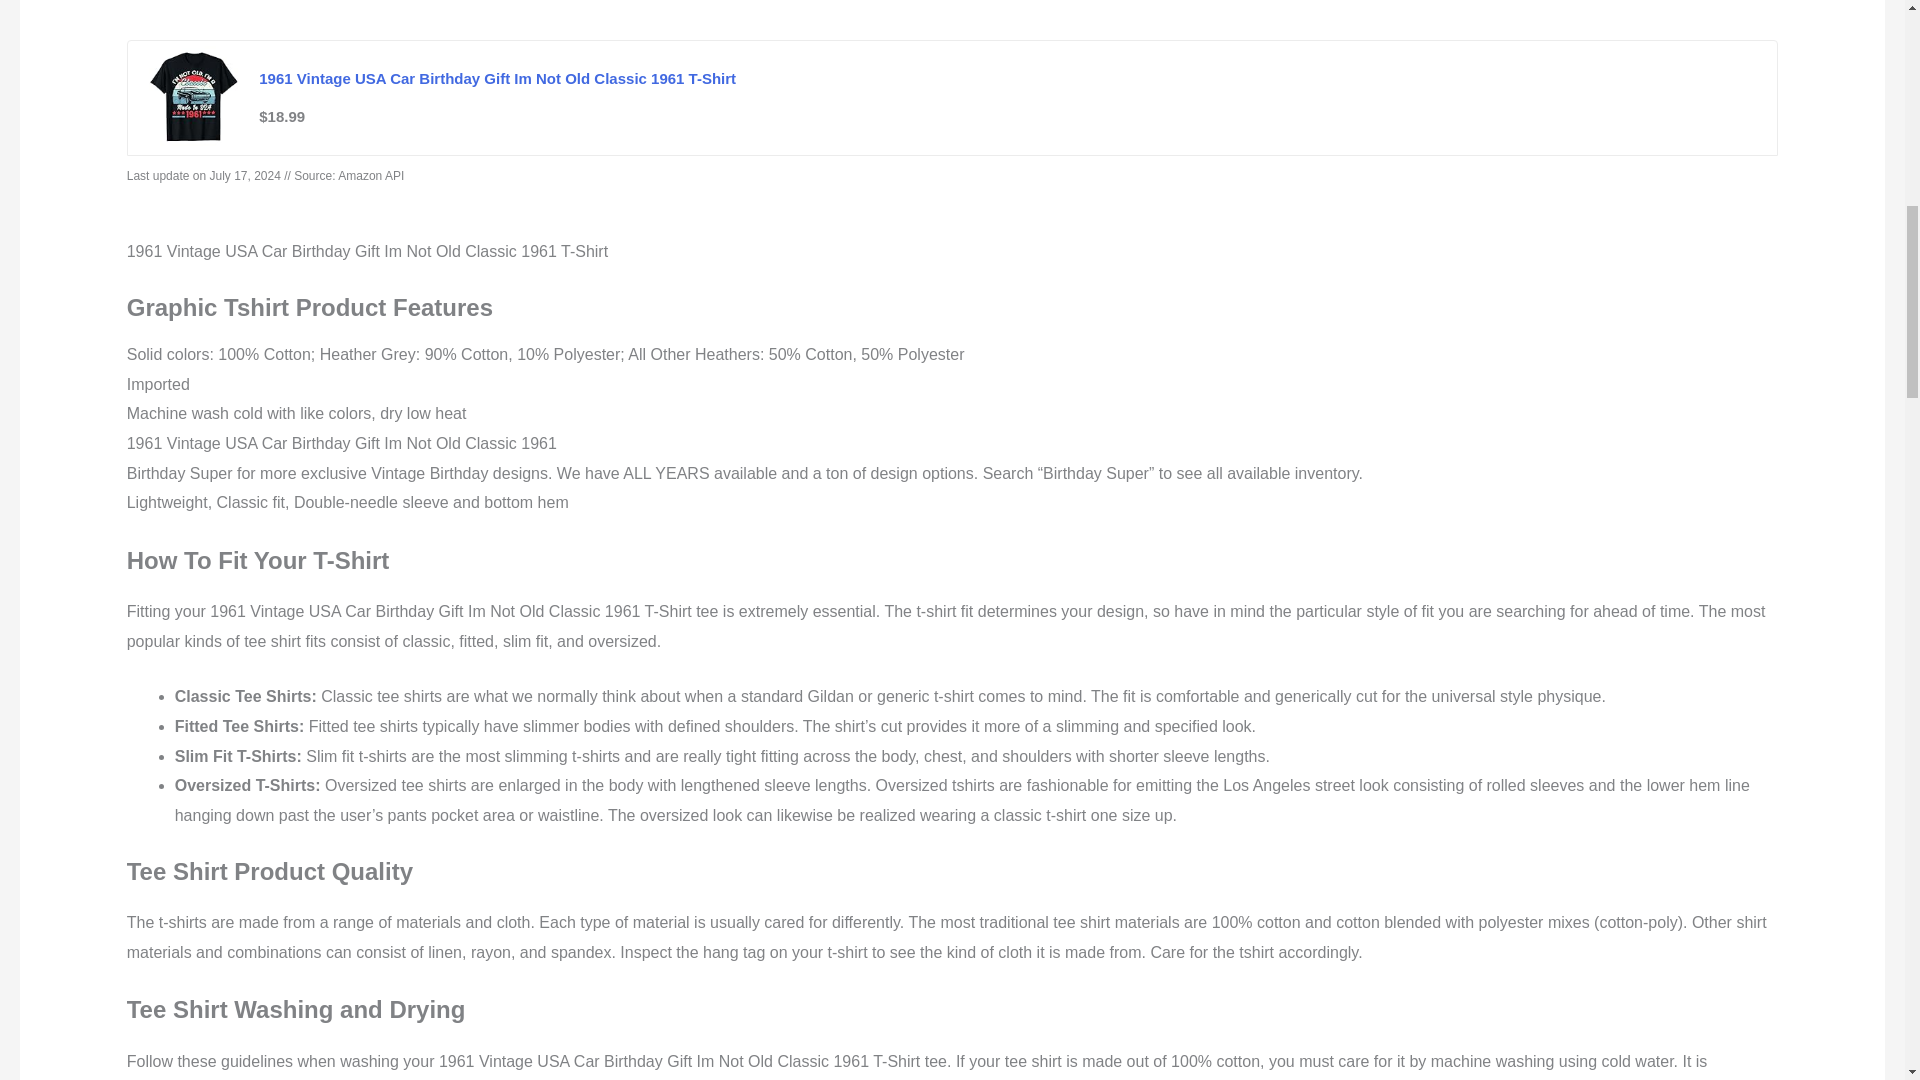  What do you see at coordinates (467, 7) in the screenshot?
I see `T-Shirt Sizing` at bounding box center [467, 7].